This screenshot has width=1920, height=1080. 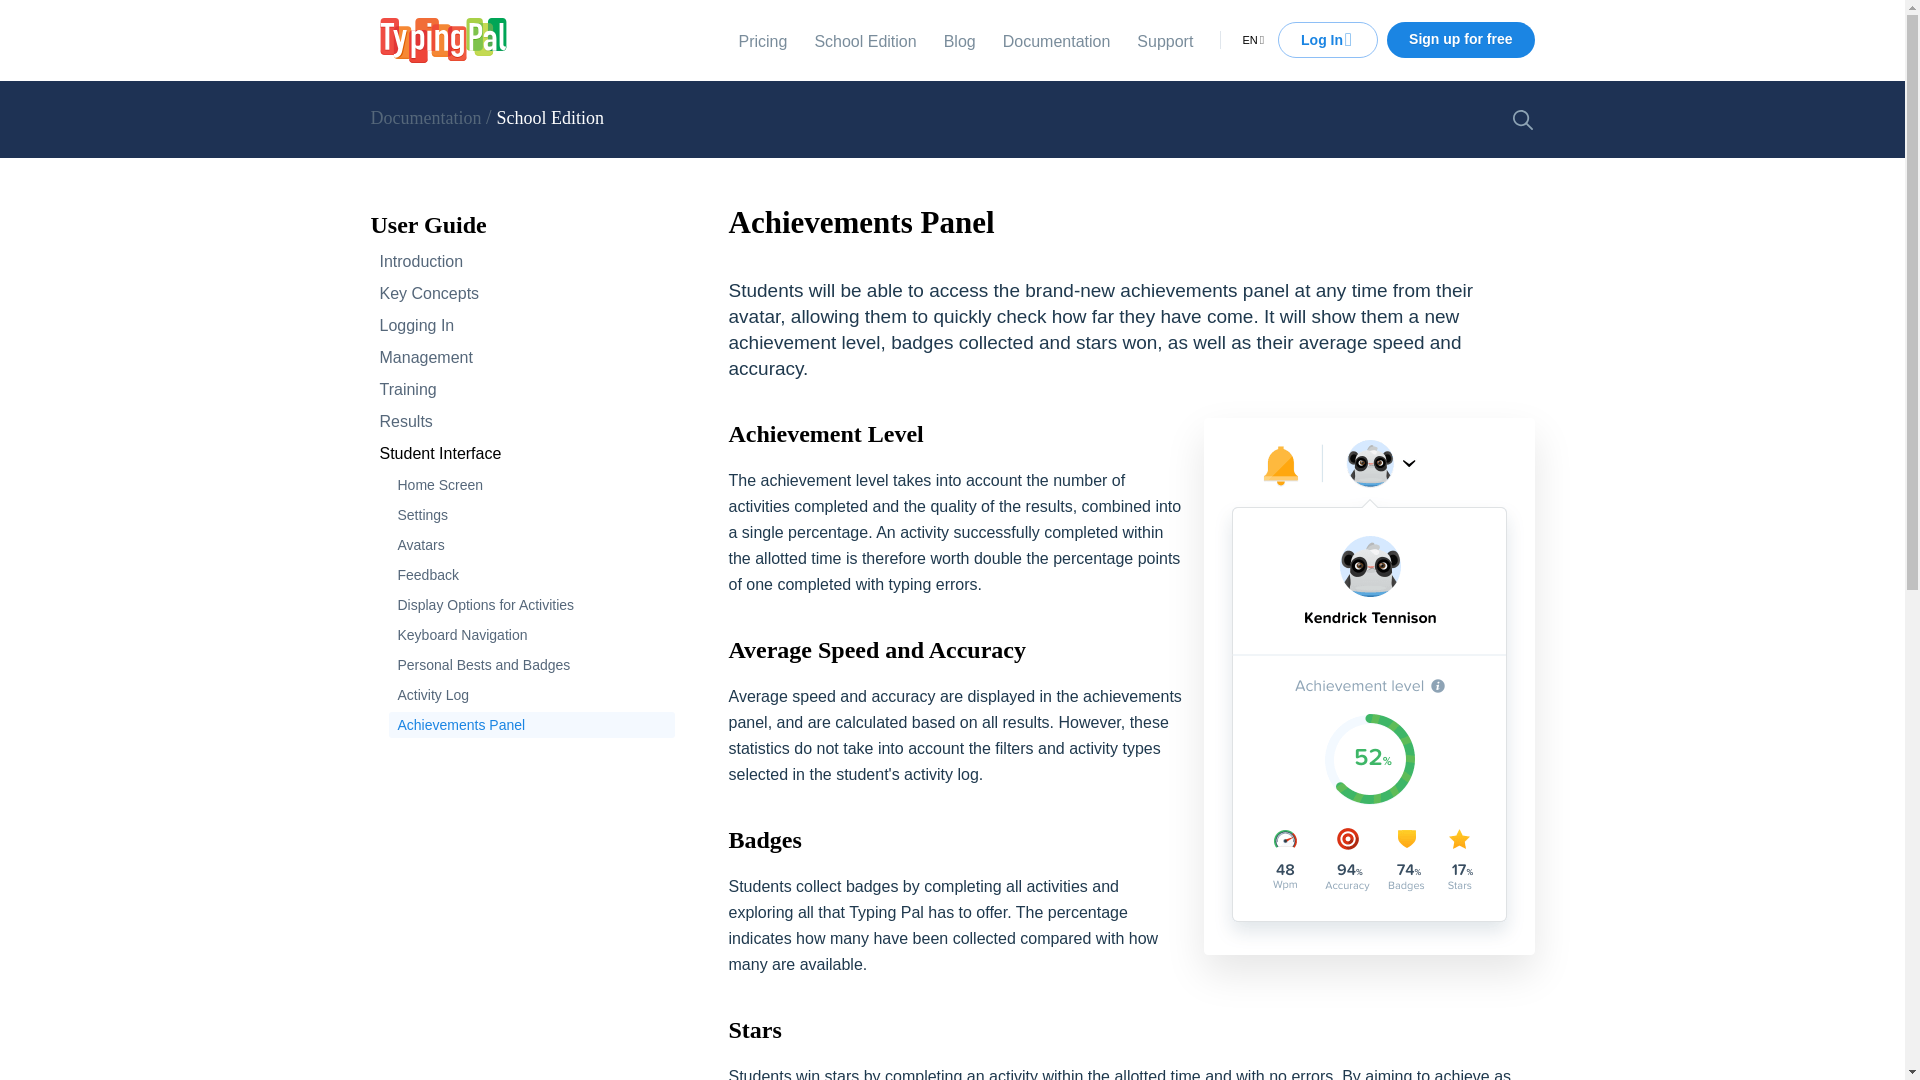 What do you see at coordinates (522, 262) in the screenshot?
I see `Introduction` at bounding box center [522, 262].